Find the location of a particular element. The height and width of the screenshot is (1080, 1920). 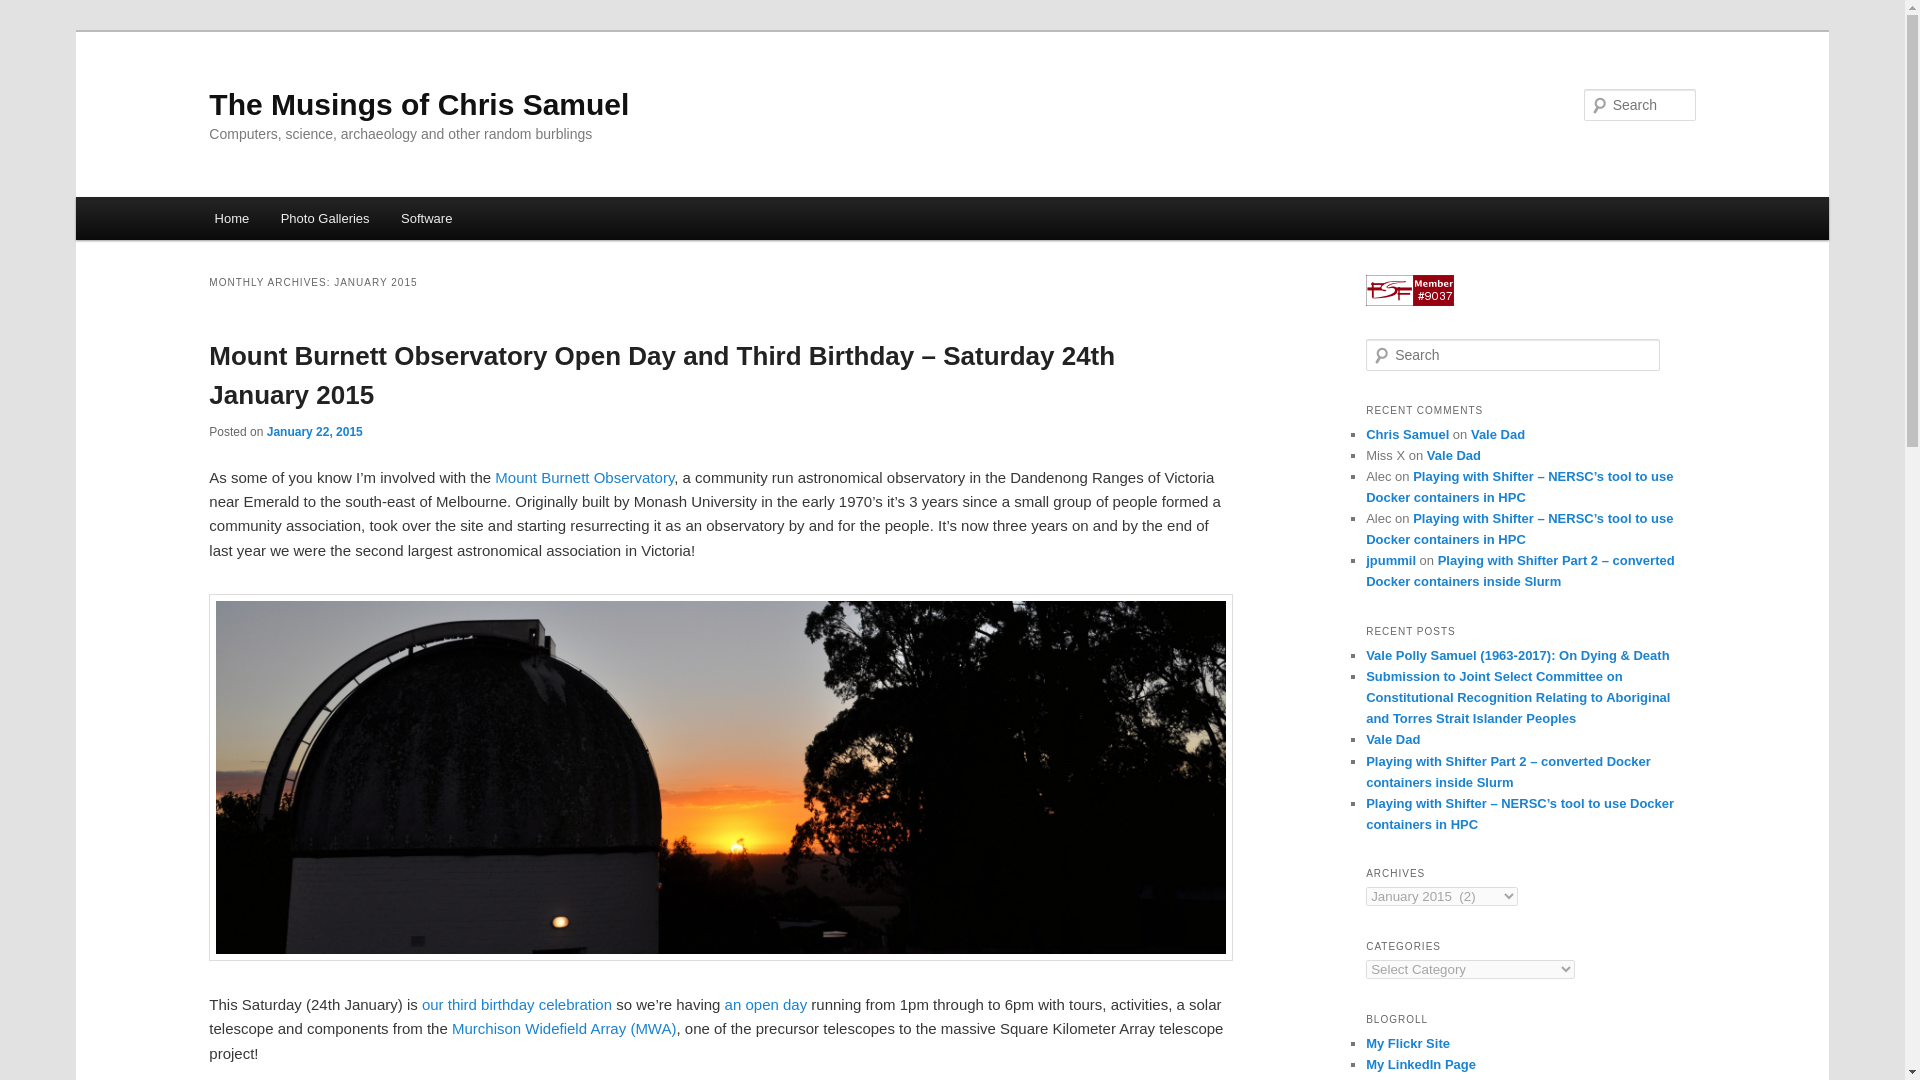

an open day is located at coordinates (766, 1004).